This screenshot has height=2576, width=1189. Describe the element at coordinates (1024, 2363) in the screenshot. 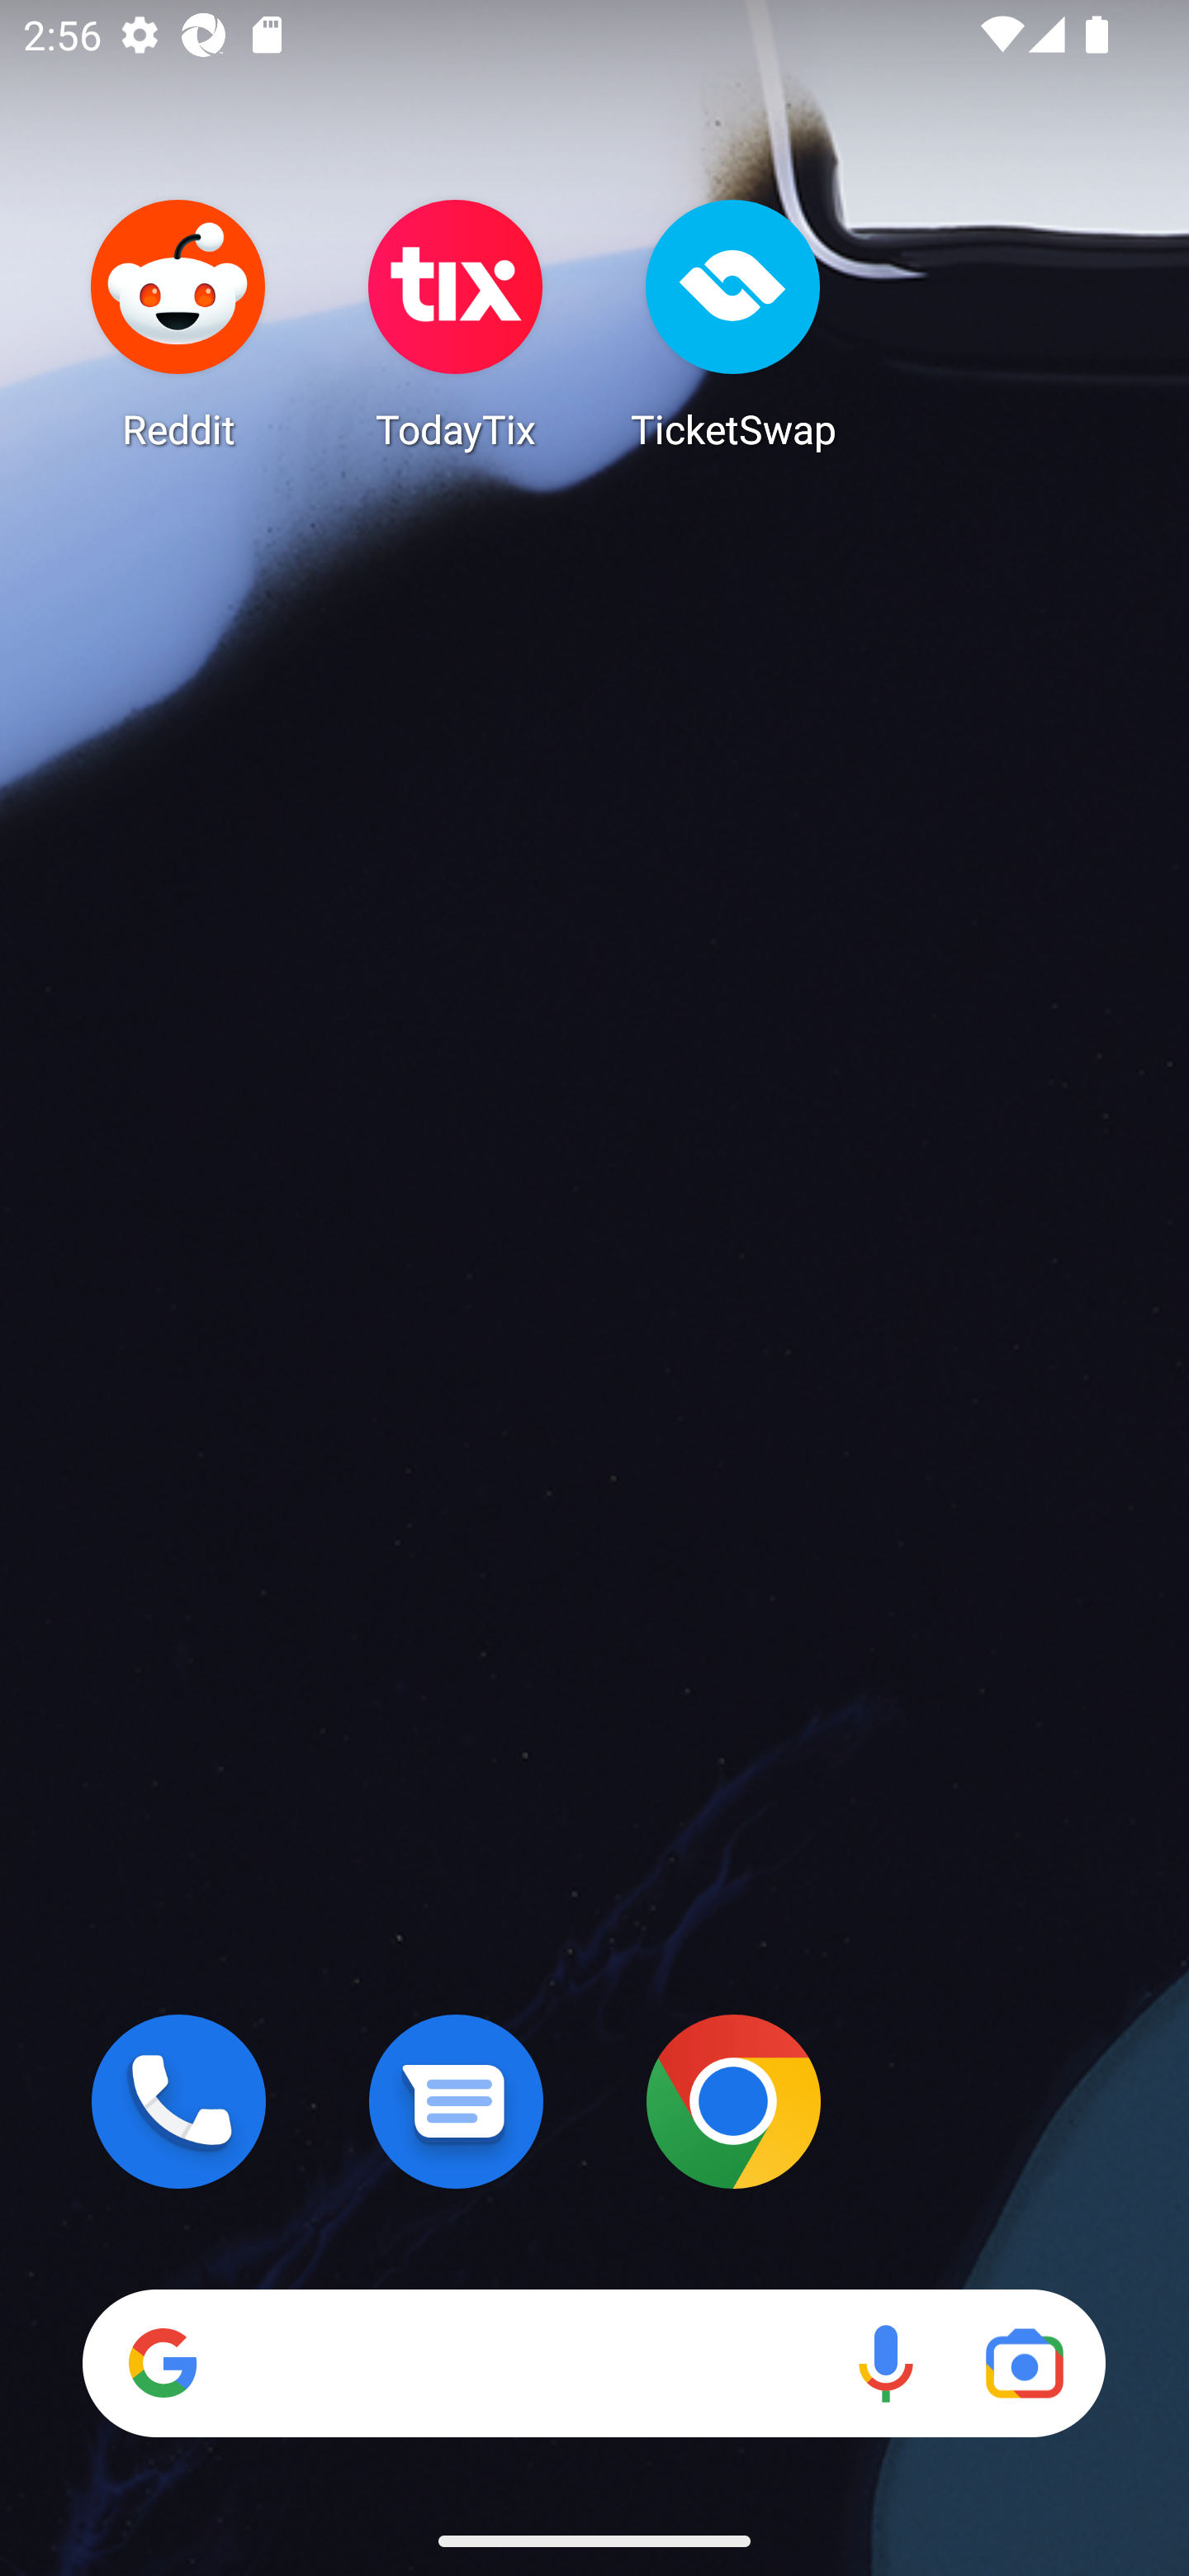

I see `Google Lens` at that location.